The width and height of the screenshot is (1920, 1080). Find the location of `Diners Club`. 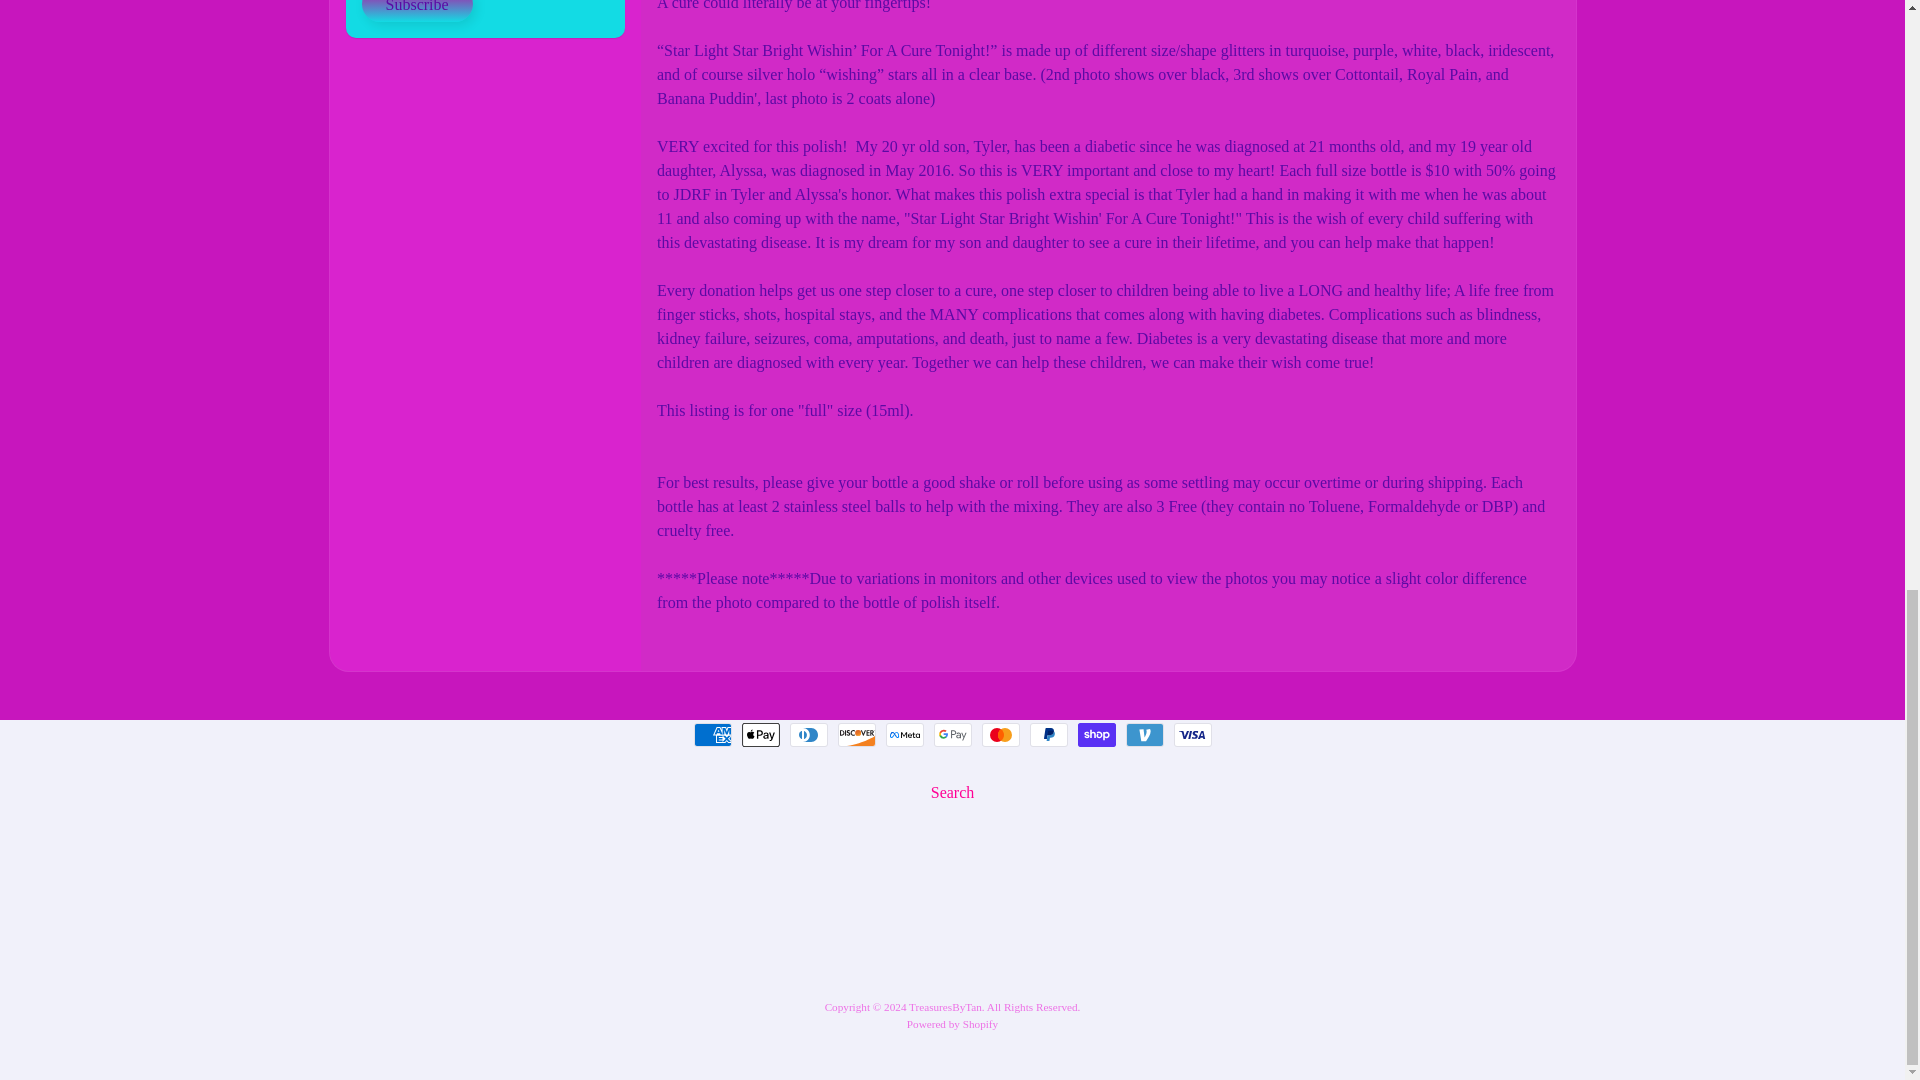

Diners Club is located at coordinates (808, 734).